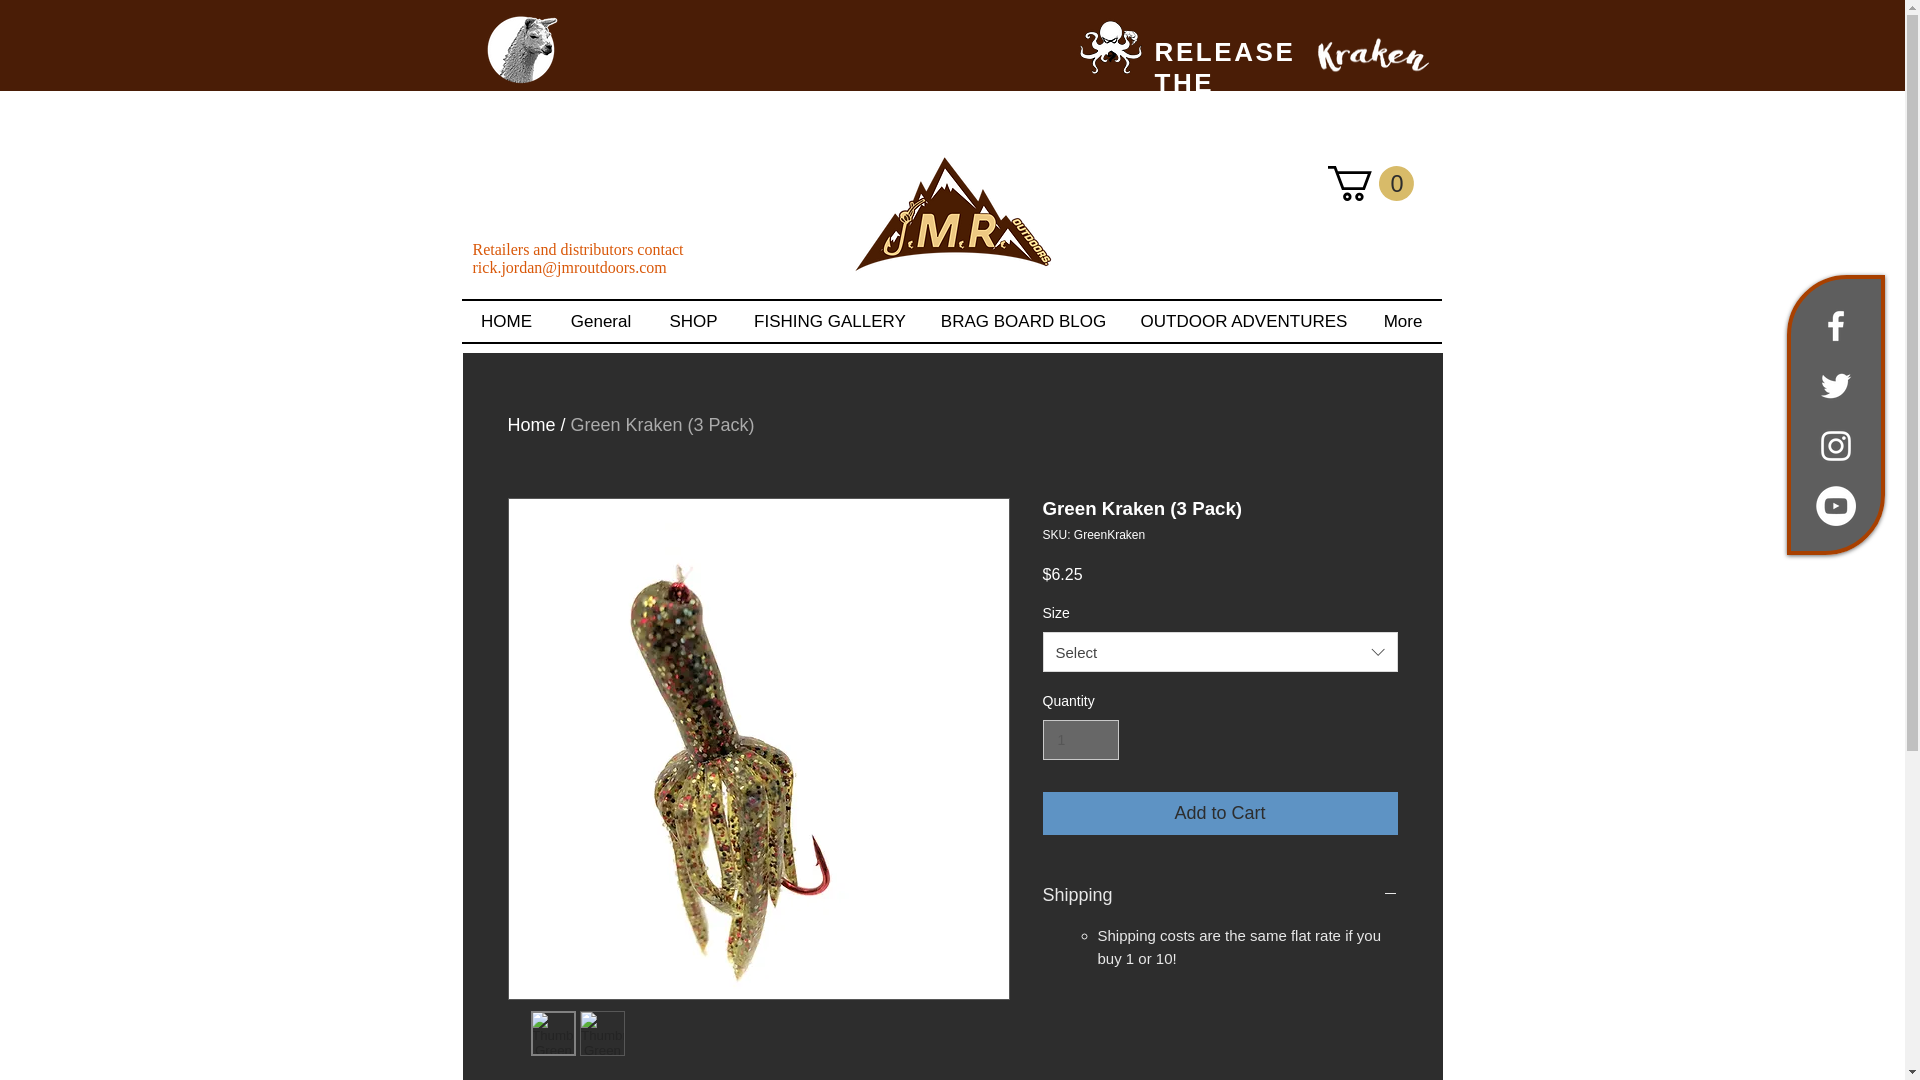 This screenshot has height=1080, width=1920. Describe the element at coordinates (1370, 183) in the screenshot. I see `0` at that location.